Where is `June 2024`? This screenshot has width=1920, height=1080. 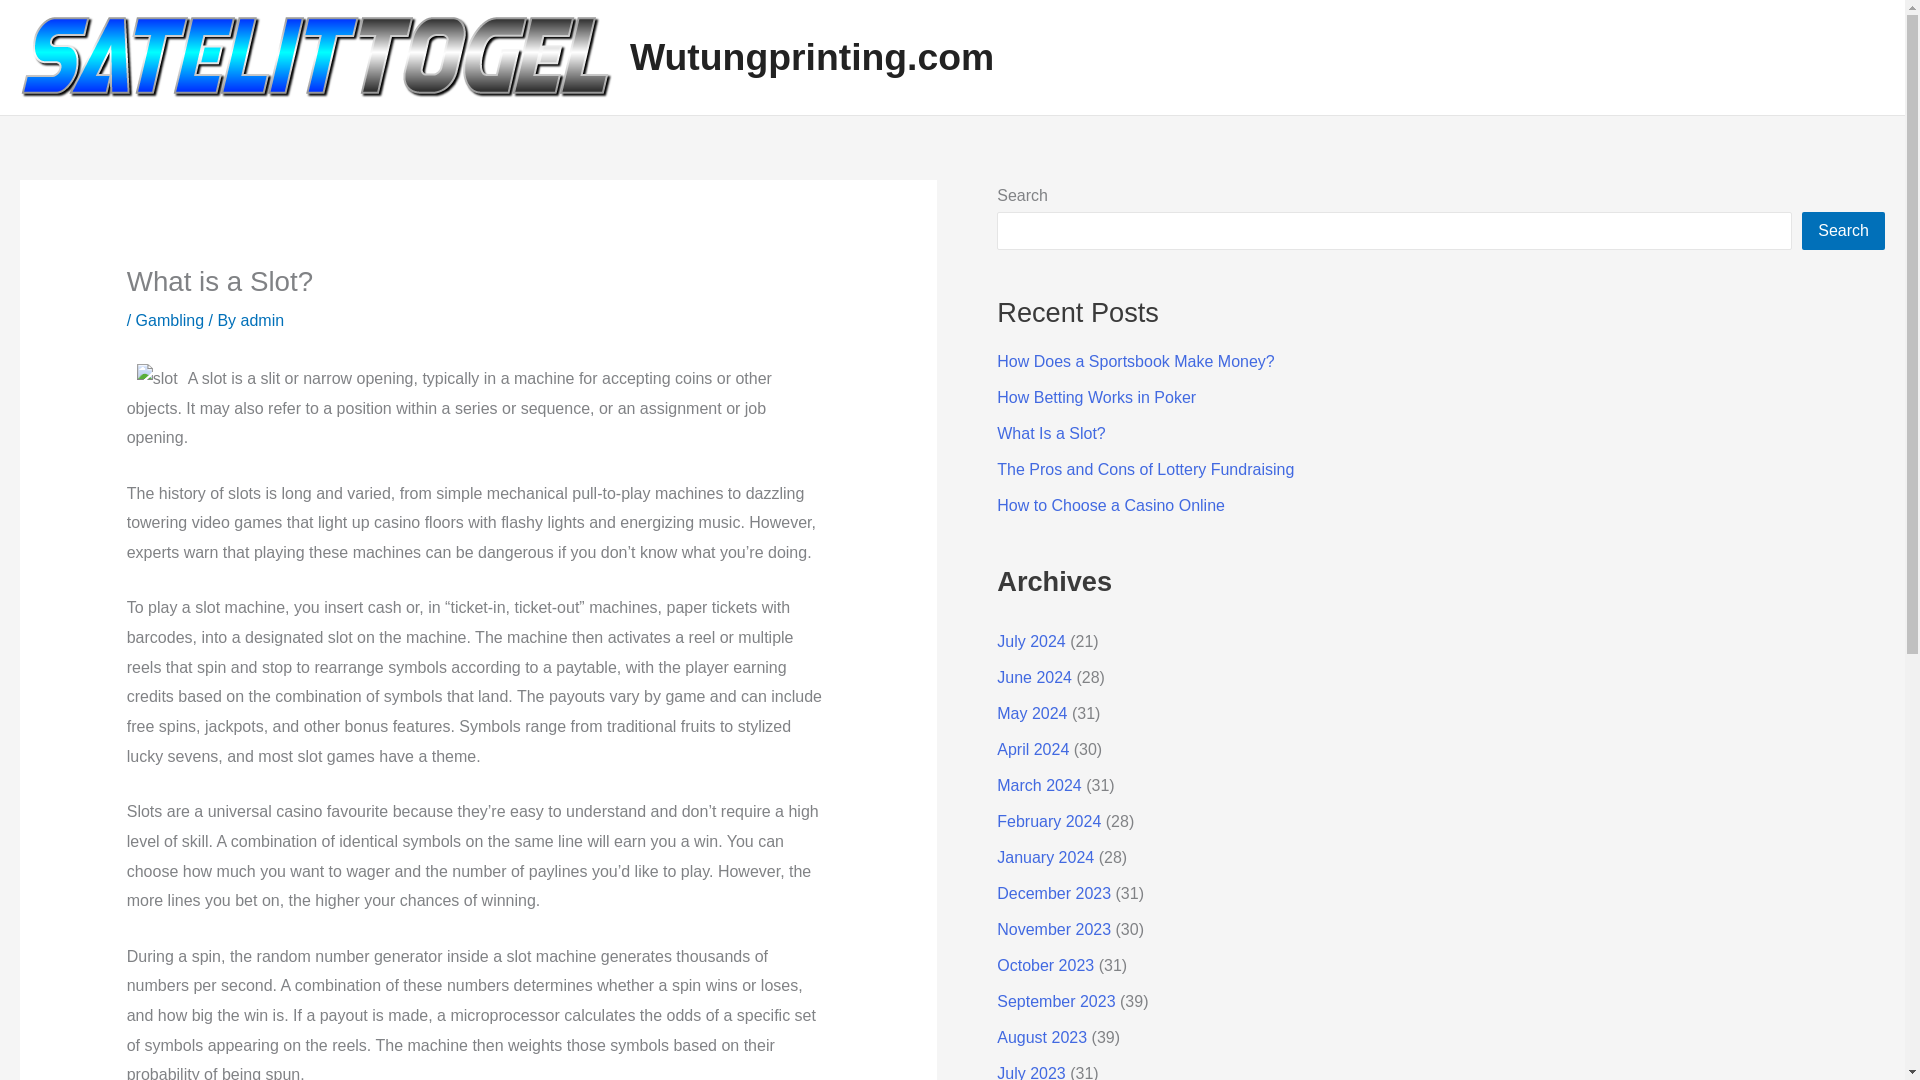 June 2024 is located at coordinates (1034, 676).